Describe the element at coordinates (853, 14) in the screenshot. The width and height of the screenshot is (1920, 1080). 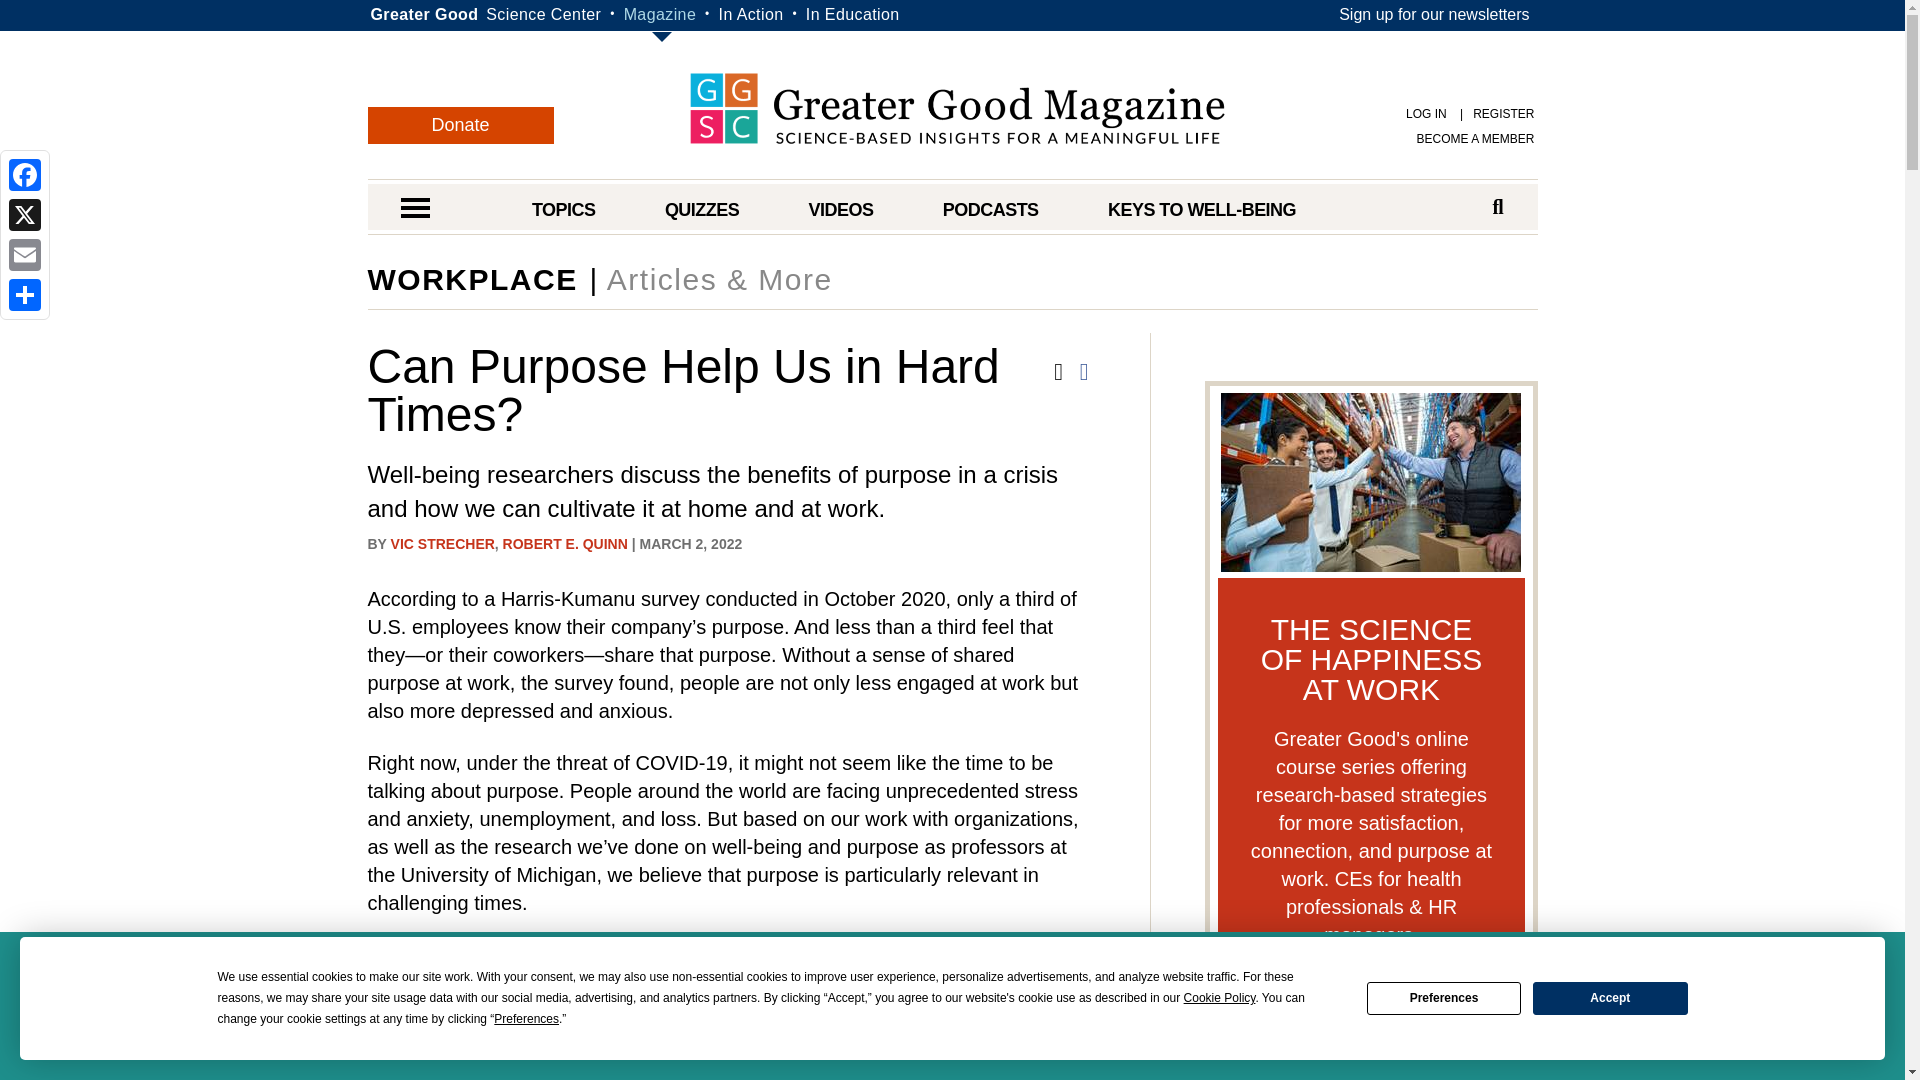
I see `Greater Good In Education` at that location.